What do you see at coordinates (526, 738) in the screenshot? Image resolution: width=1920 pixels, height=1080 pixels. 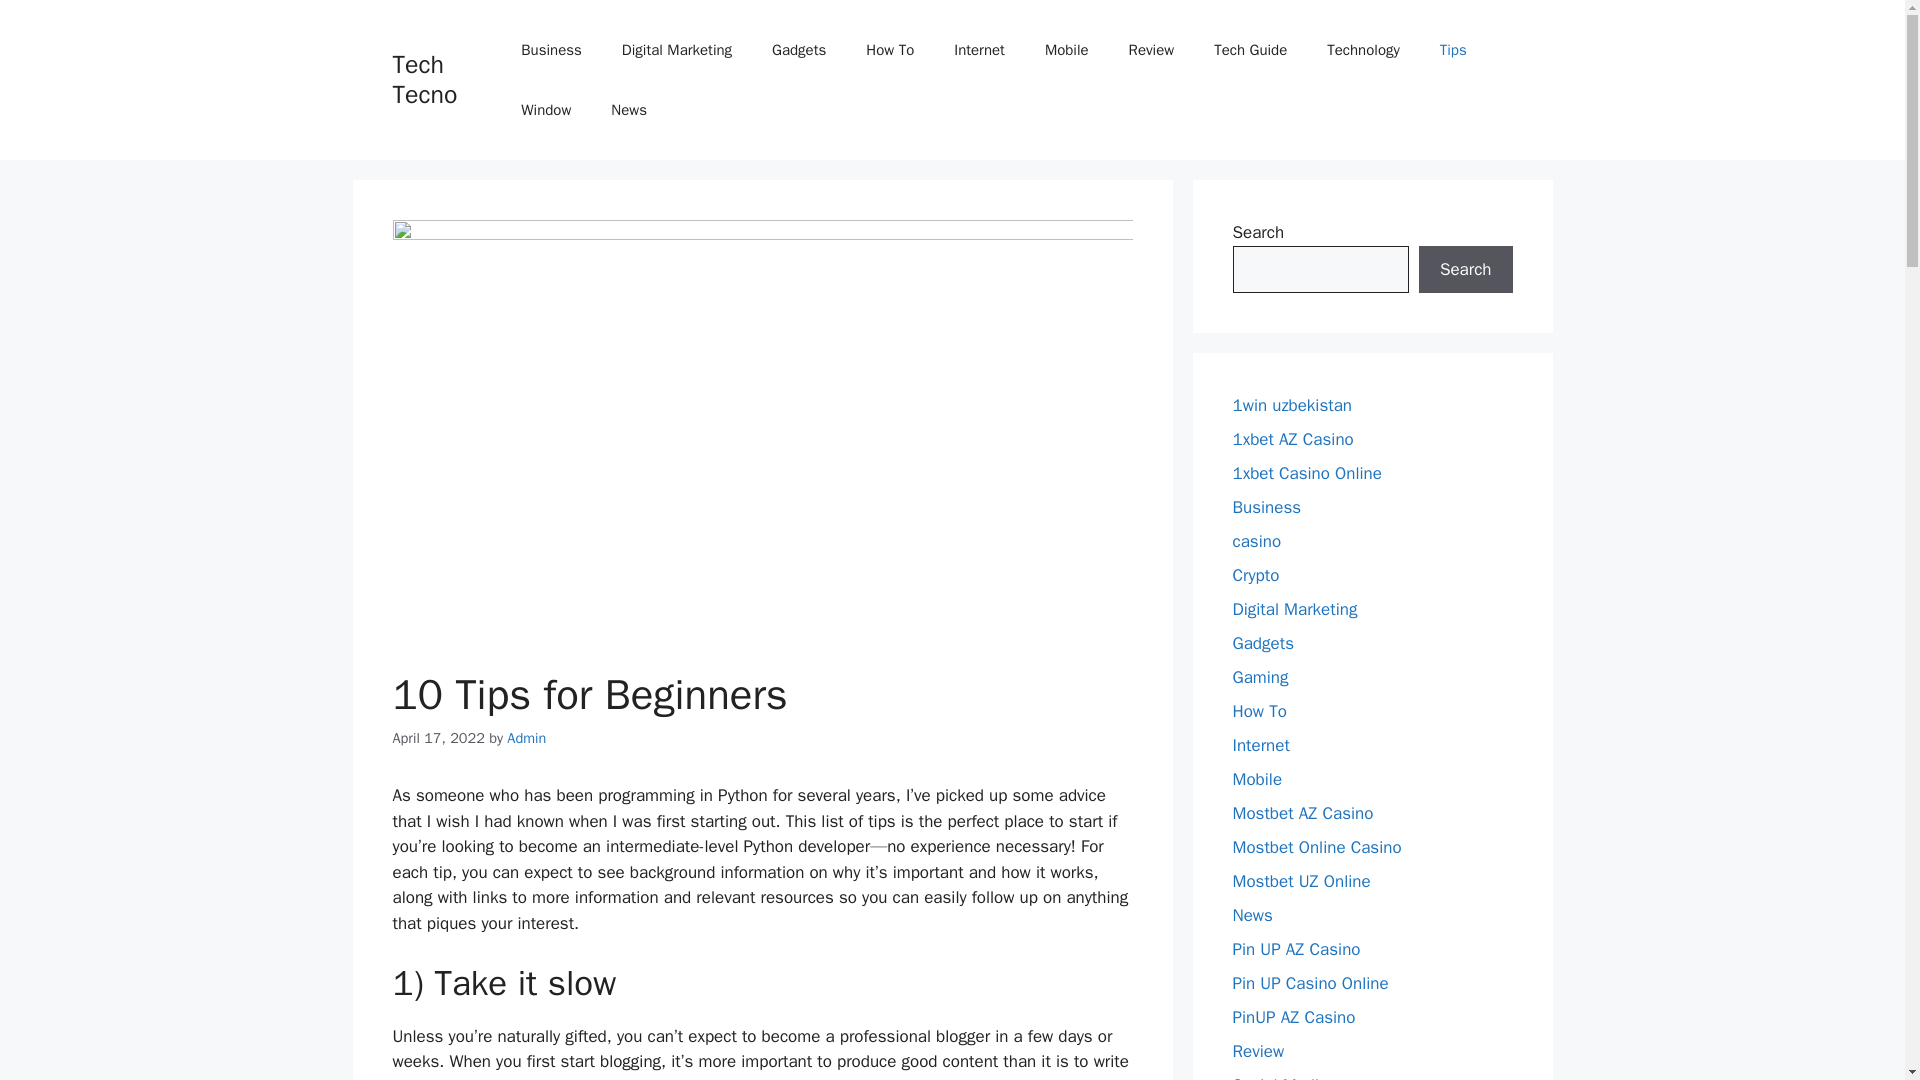 I see `Admin` at bounding box center [526, 738].